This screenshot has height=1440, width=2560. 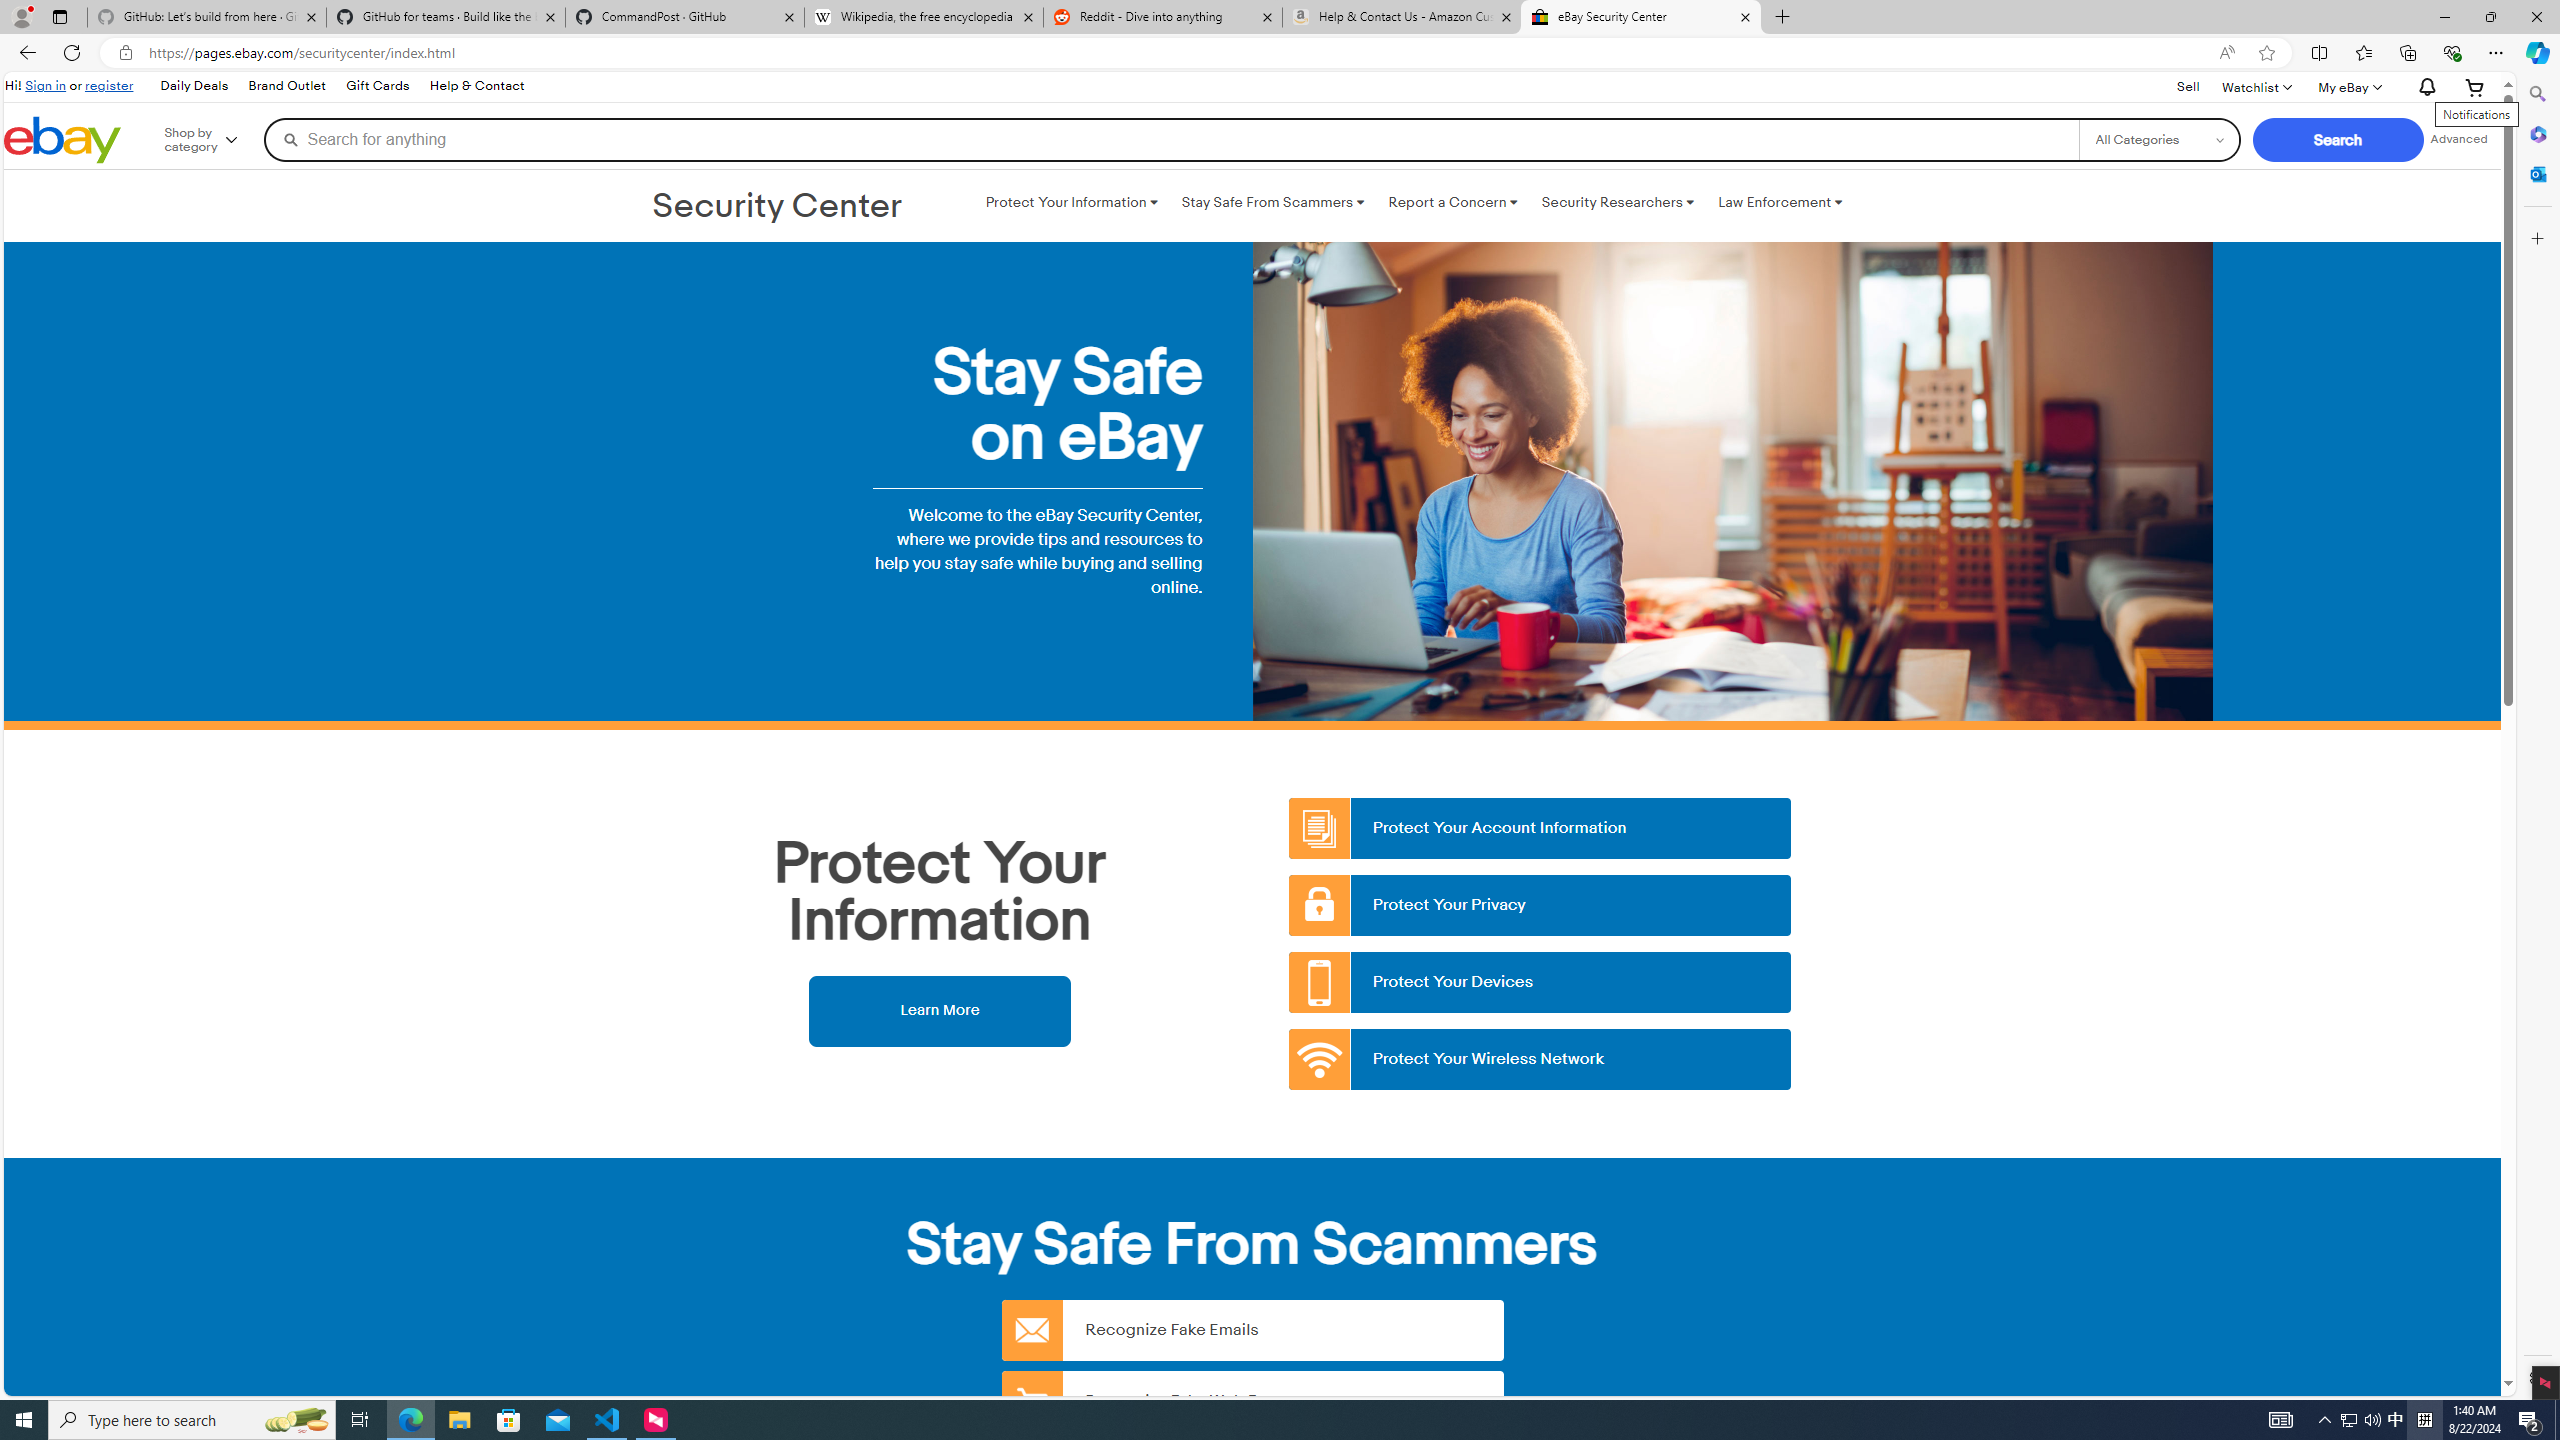 I want to click on Protect Your Information , so click(x=1071, y=202).